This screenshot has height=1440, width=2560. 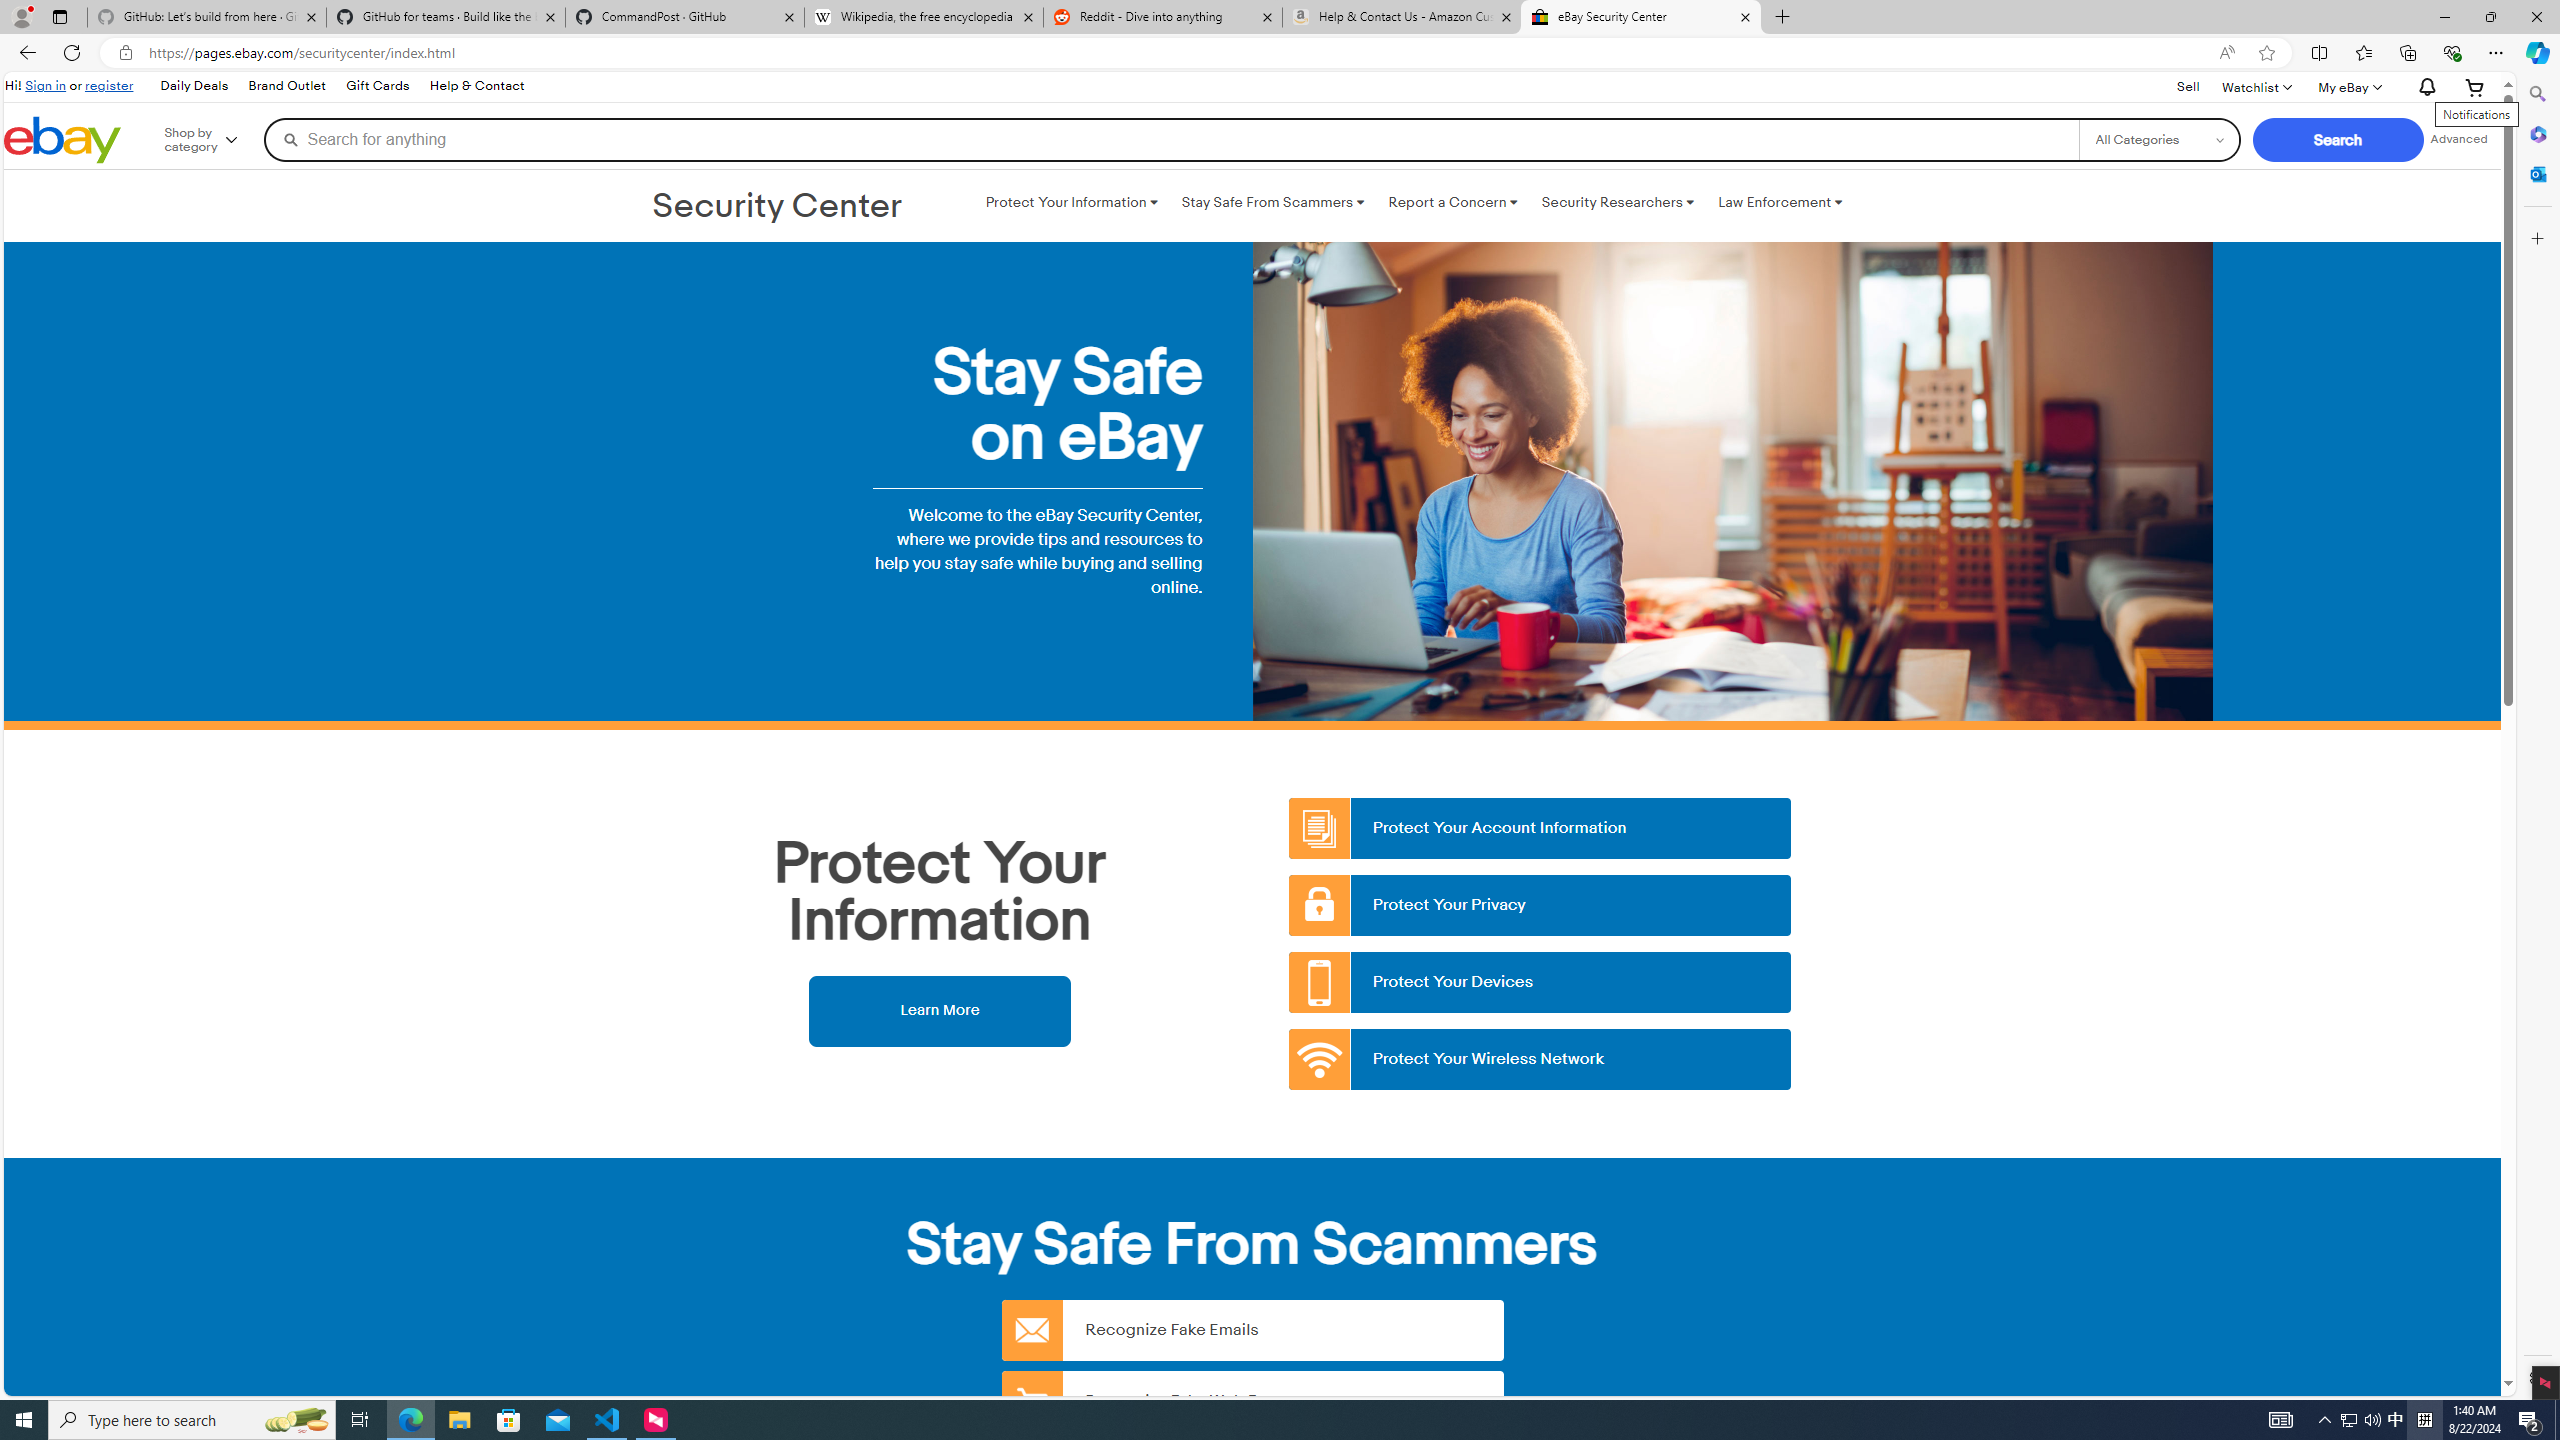 I want to click on Protect Your Information , so click(x=1071, y=202).